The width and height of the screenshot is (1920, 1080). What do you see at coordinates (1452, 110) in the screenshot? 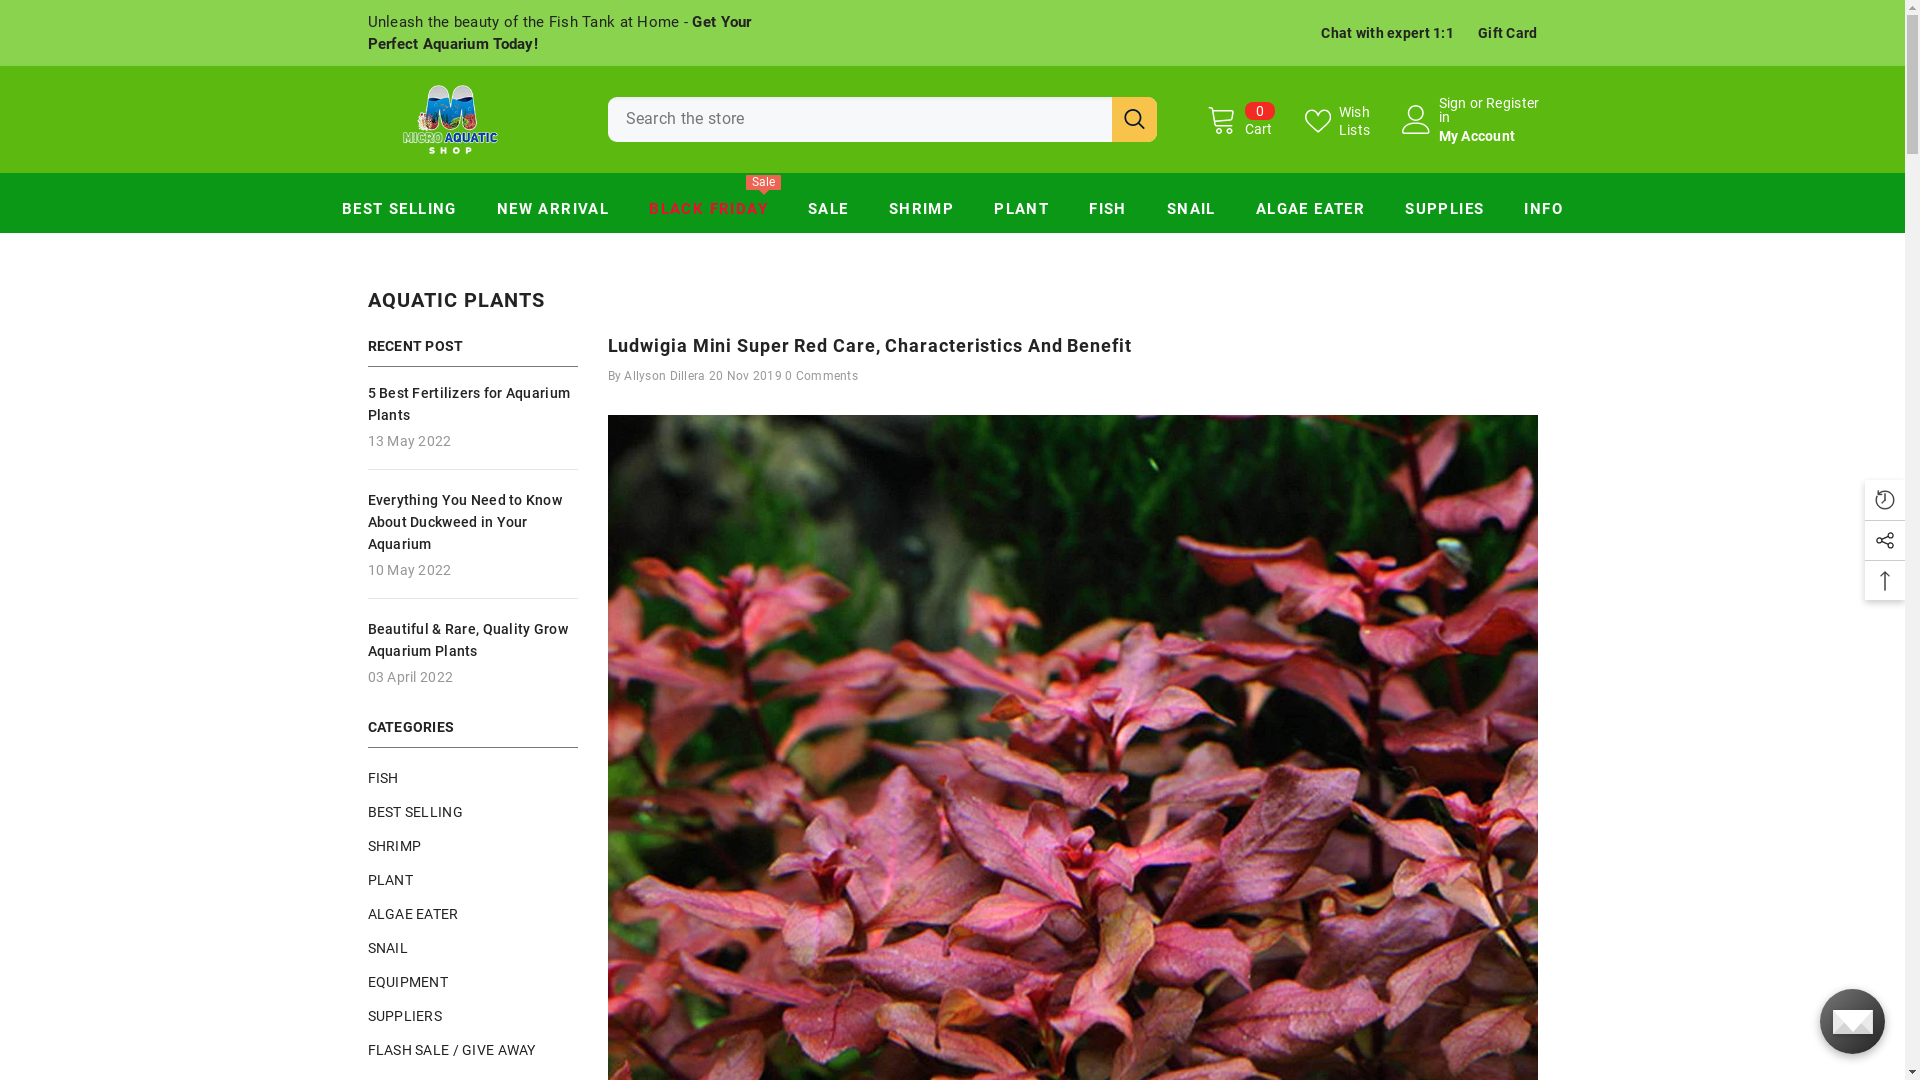
I see `Sign in` at bounding box center [1452, 110].